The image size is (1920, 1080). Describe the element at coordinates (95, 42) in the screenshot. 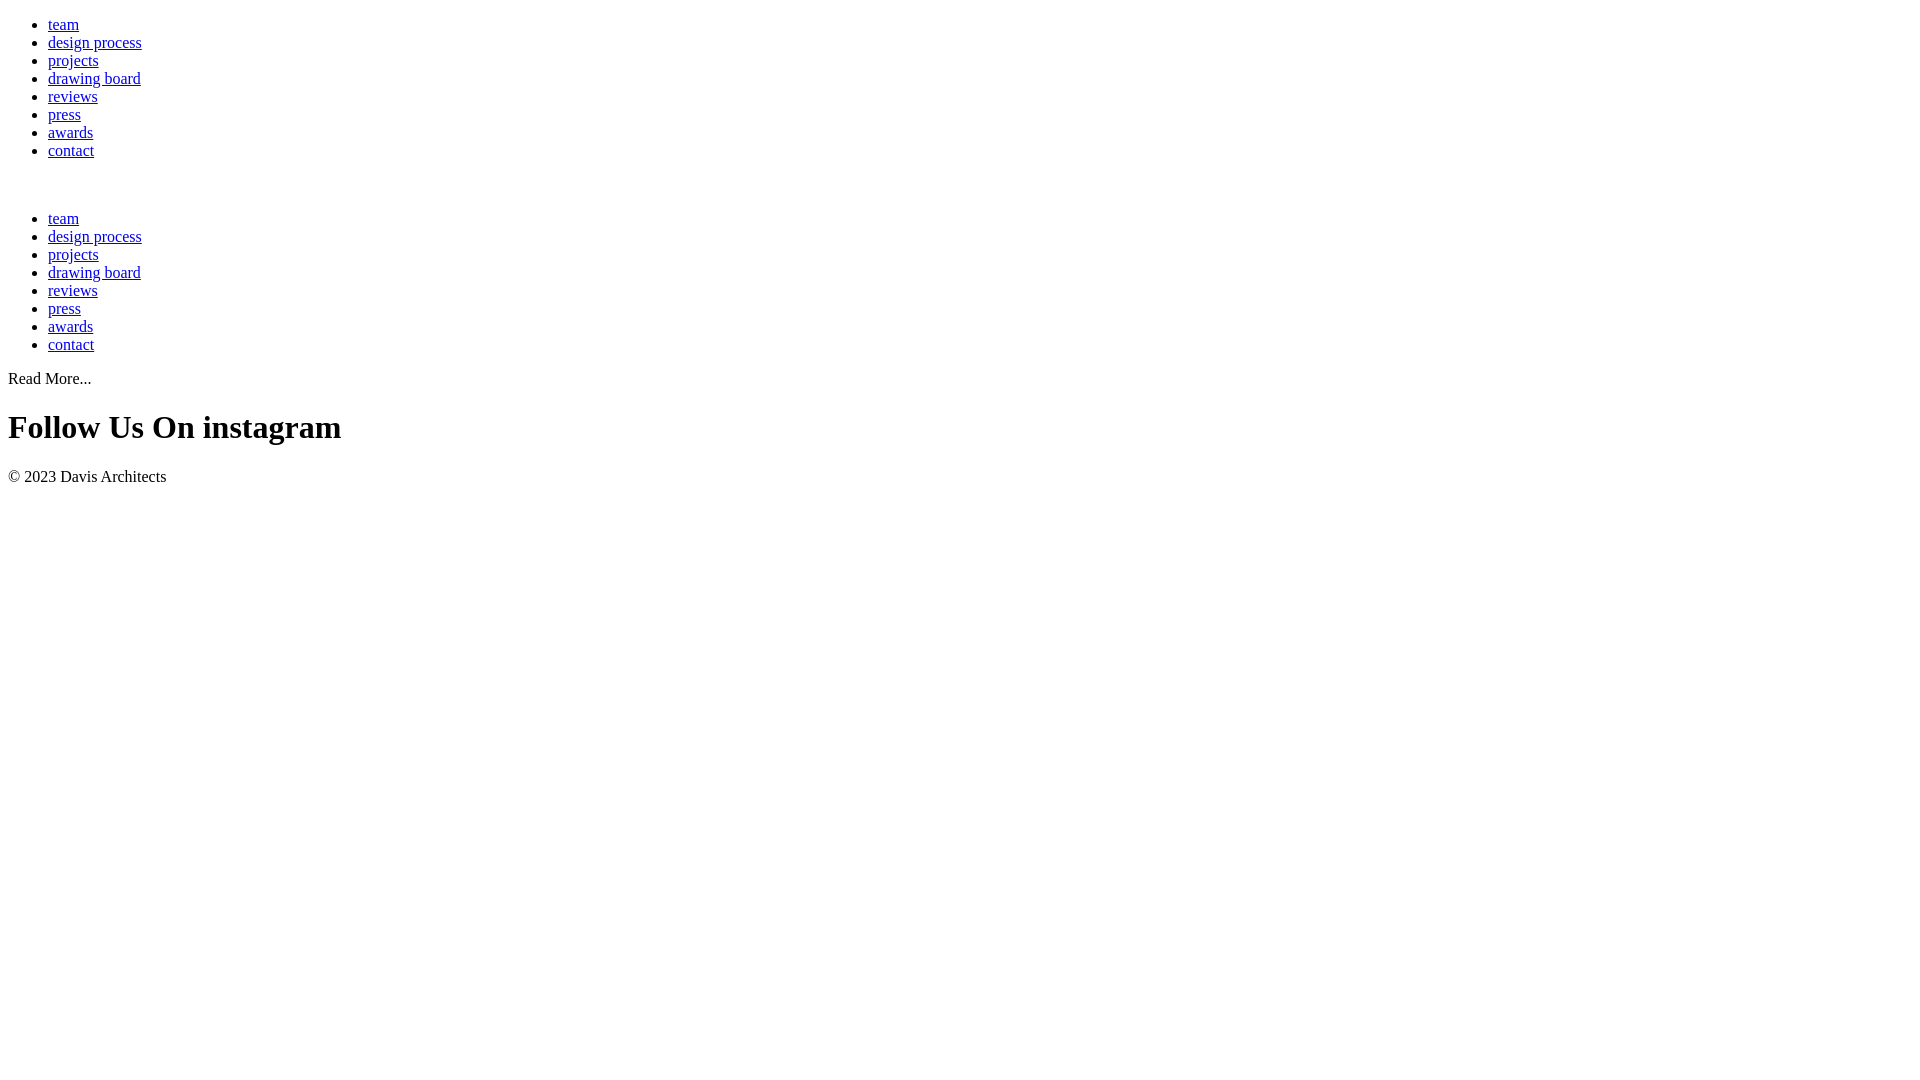

I see `design process` at that location.